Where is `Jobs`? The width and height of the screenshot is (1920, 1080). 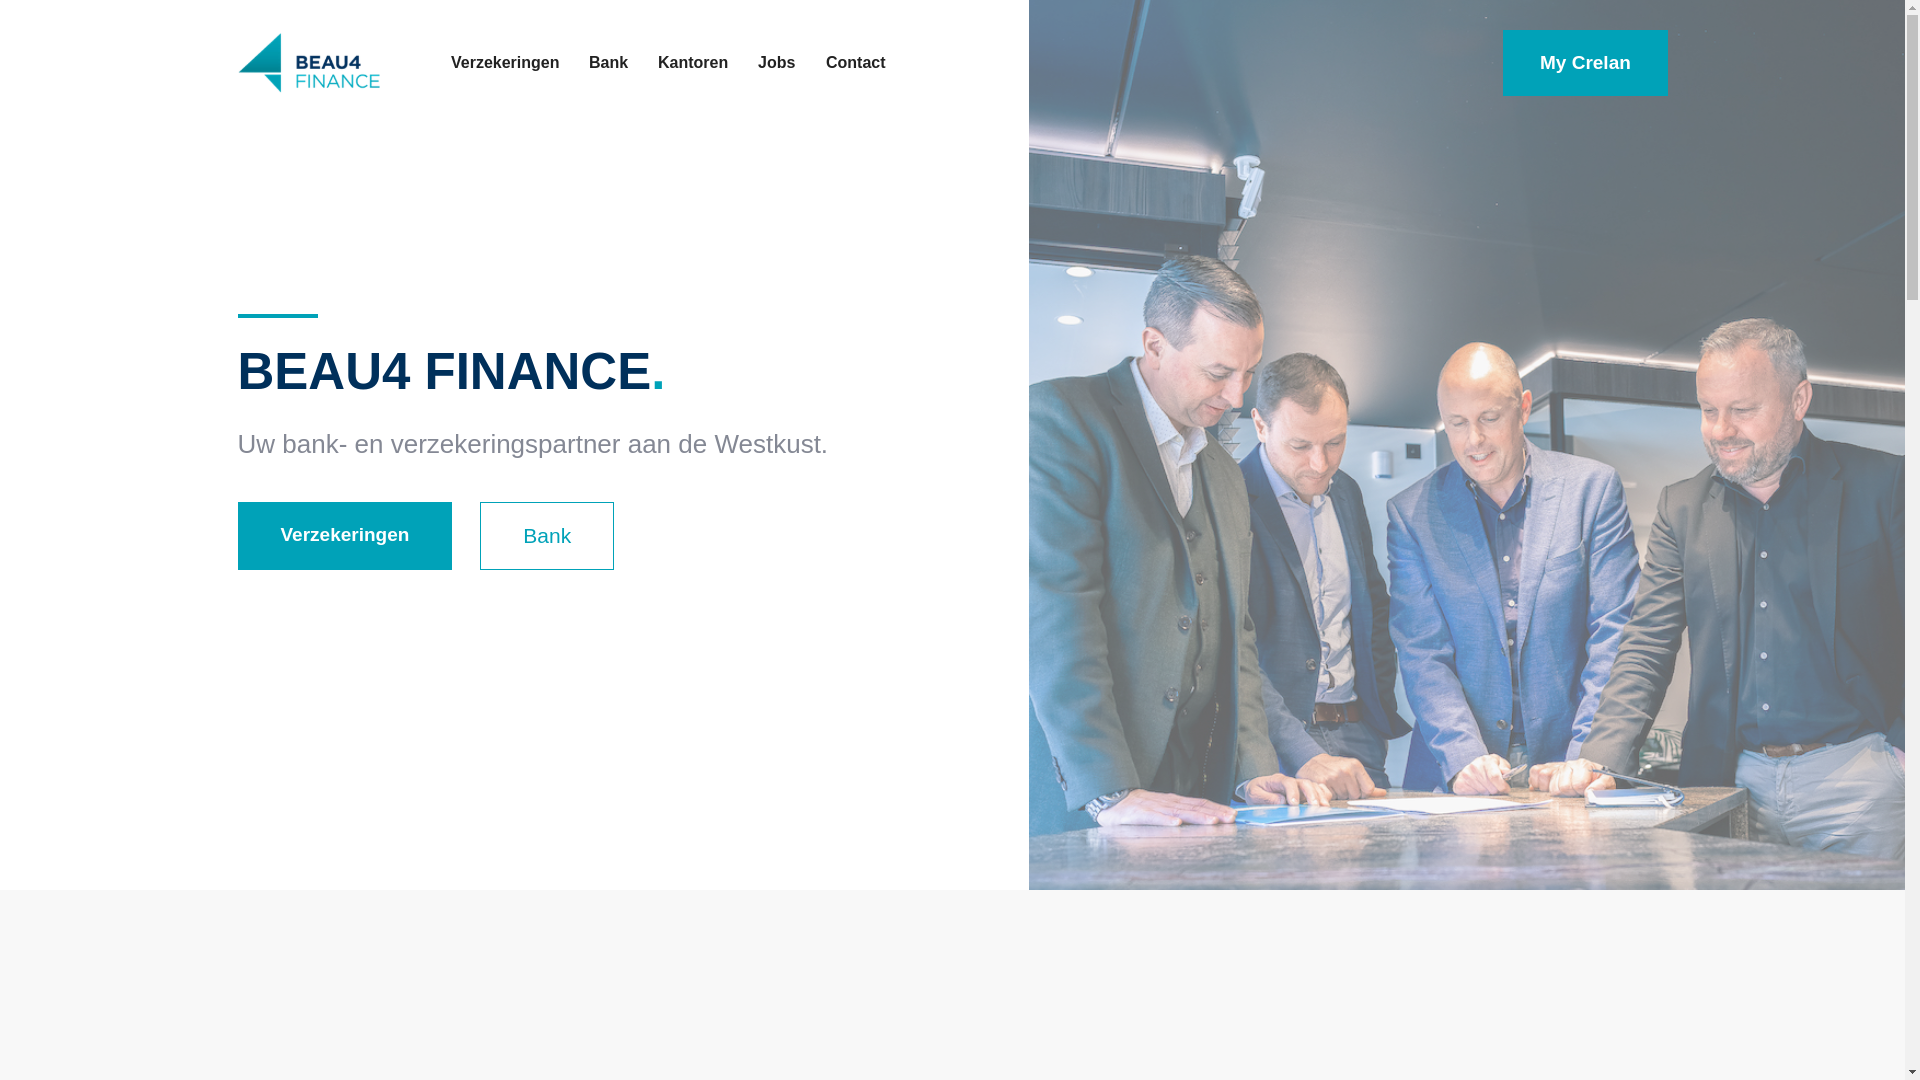 Jobs is located at coordinates (776, 63).